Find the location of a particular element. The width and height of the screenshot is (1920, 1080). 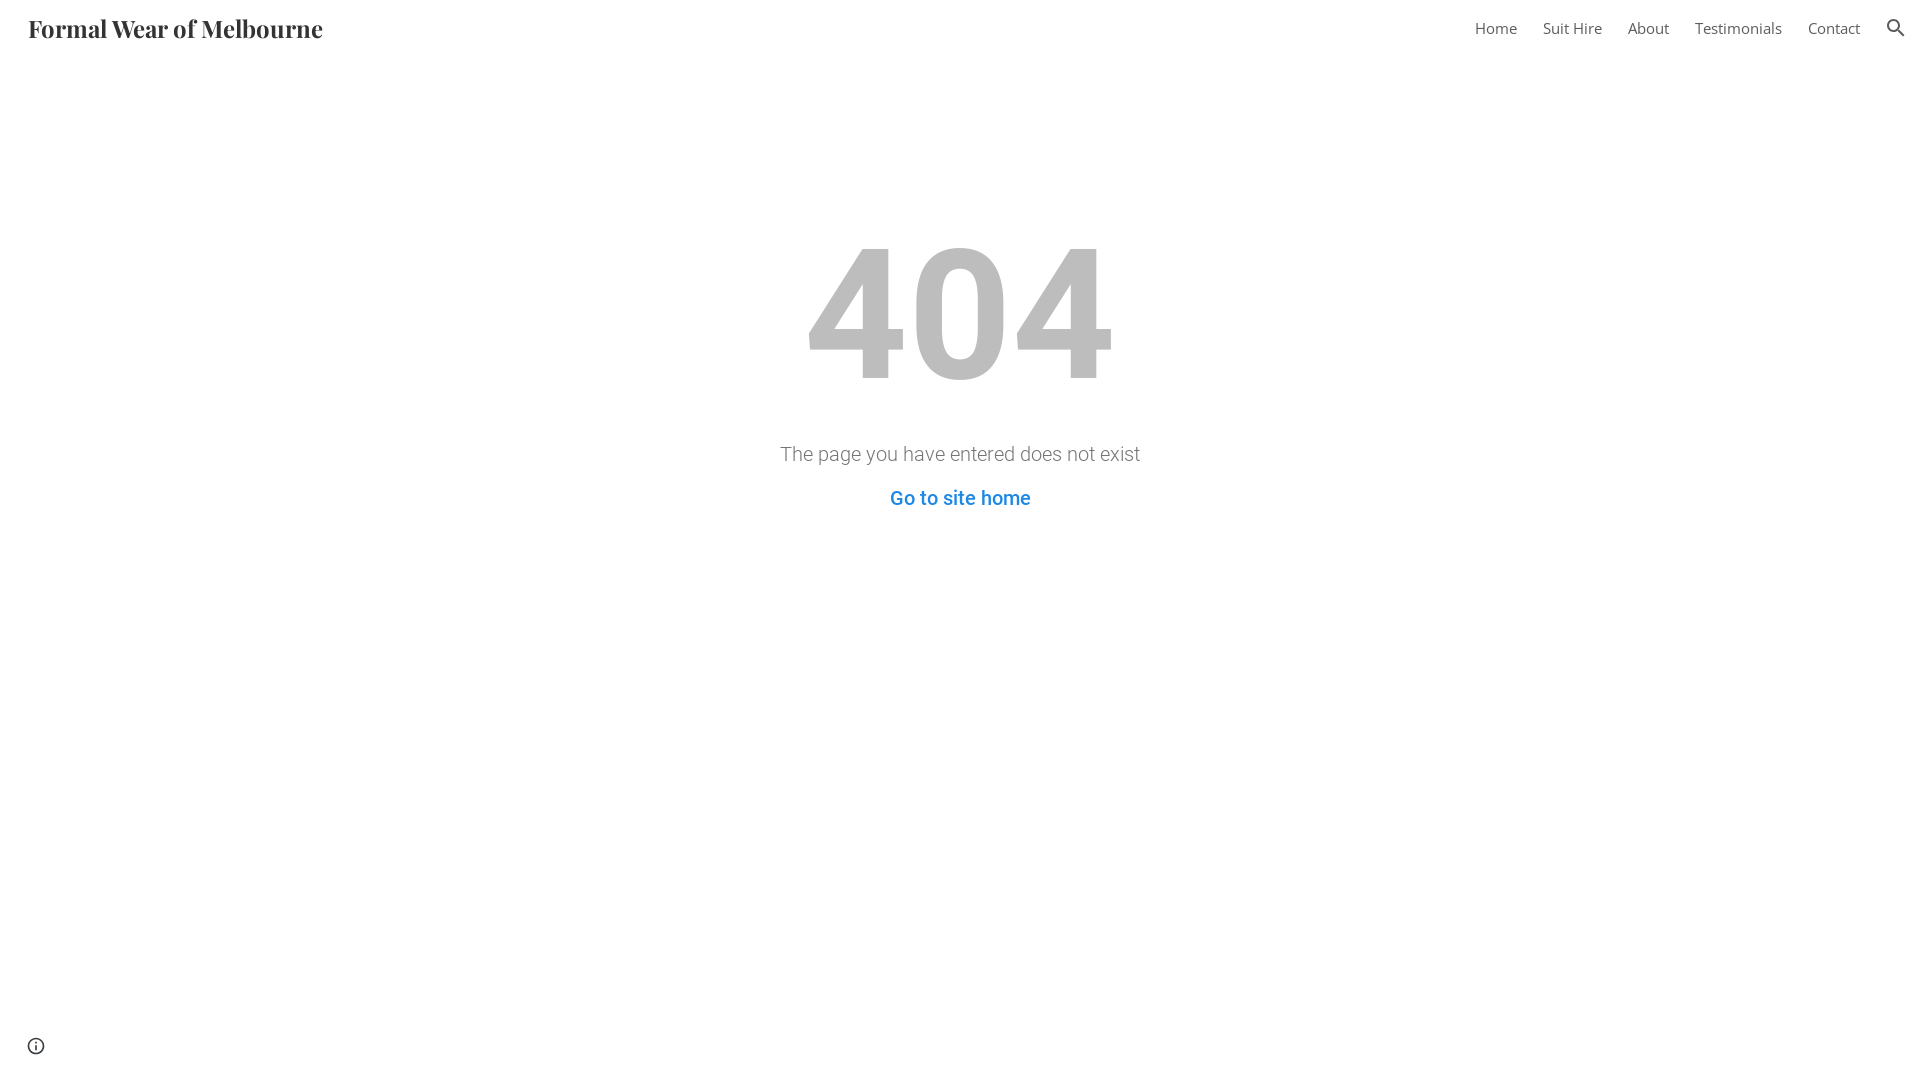

Formal Wear of Melbourne is located at coordinates (176, 24).